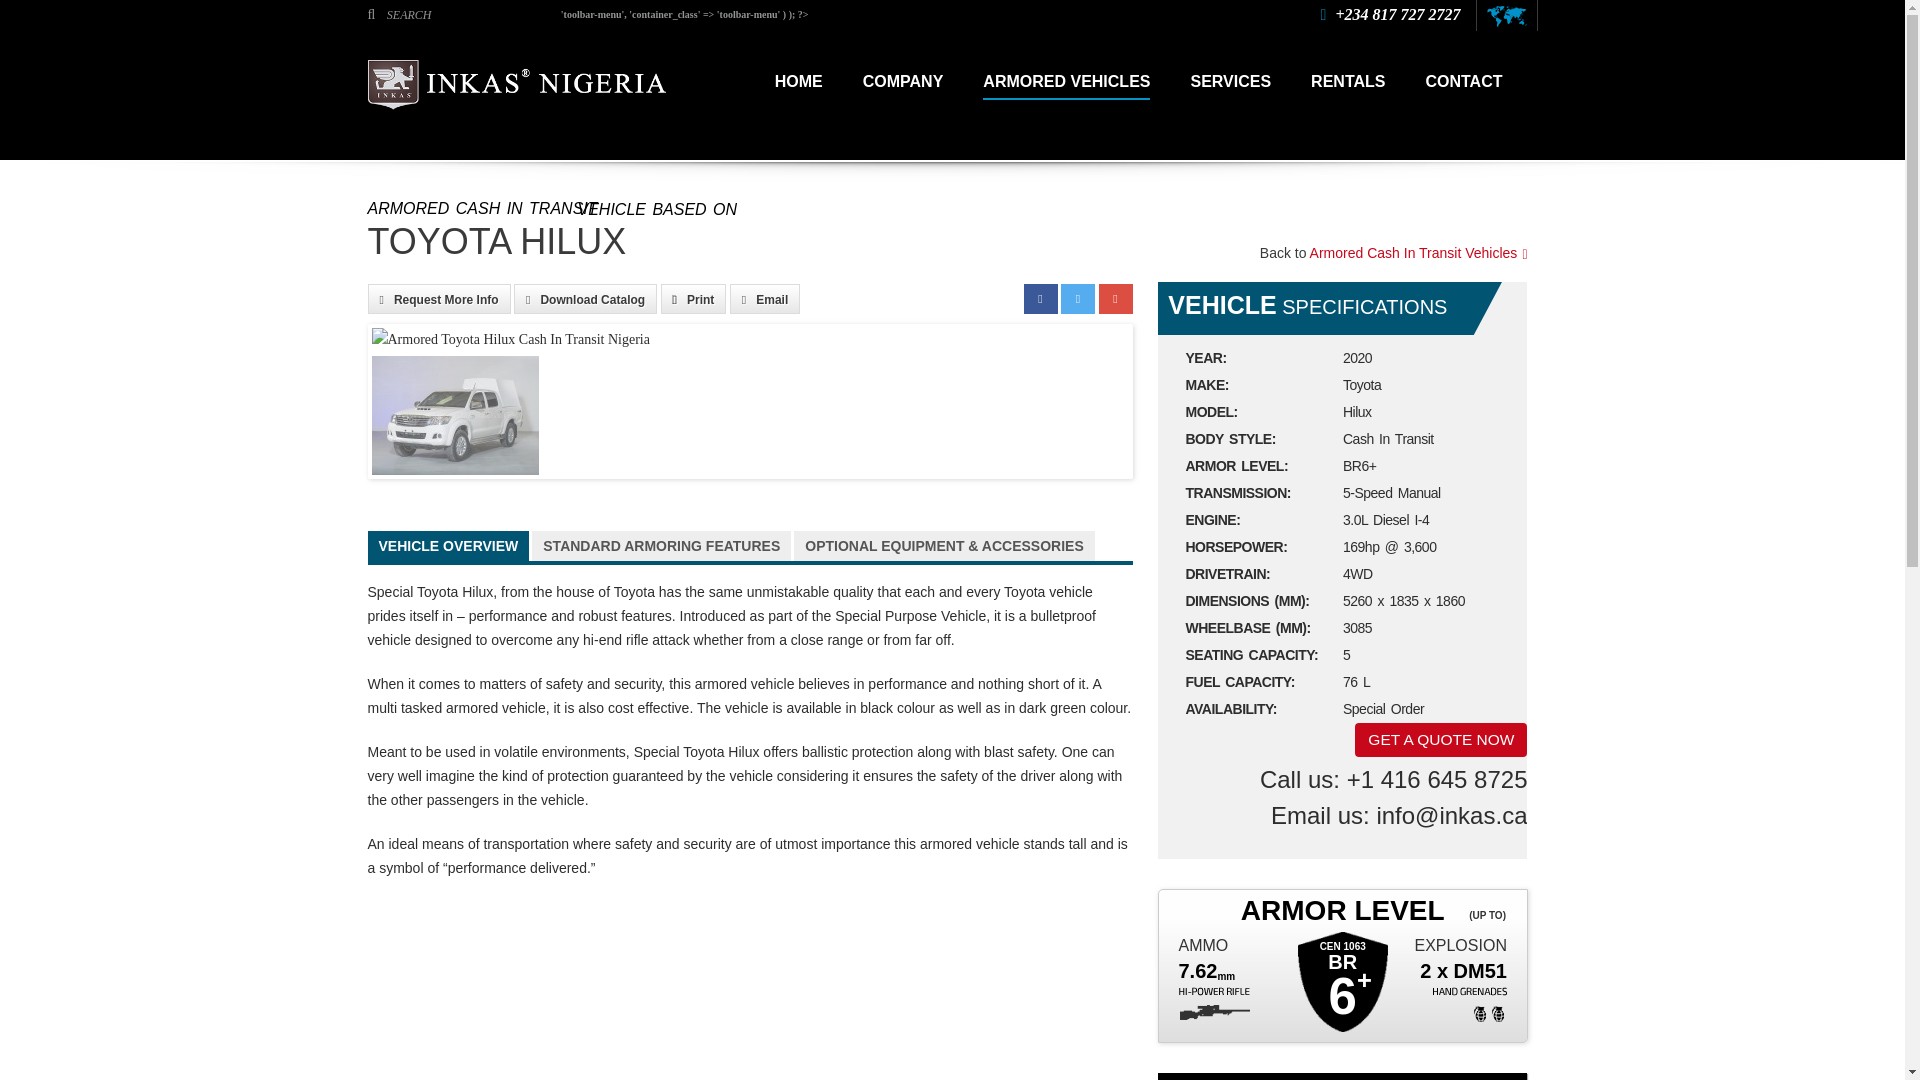 The image size is (1920, 1080). Describe the element at coordinates (903, 82) in the screenshot. I see `COMPANY` at that location.